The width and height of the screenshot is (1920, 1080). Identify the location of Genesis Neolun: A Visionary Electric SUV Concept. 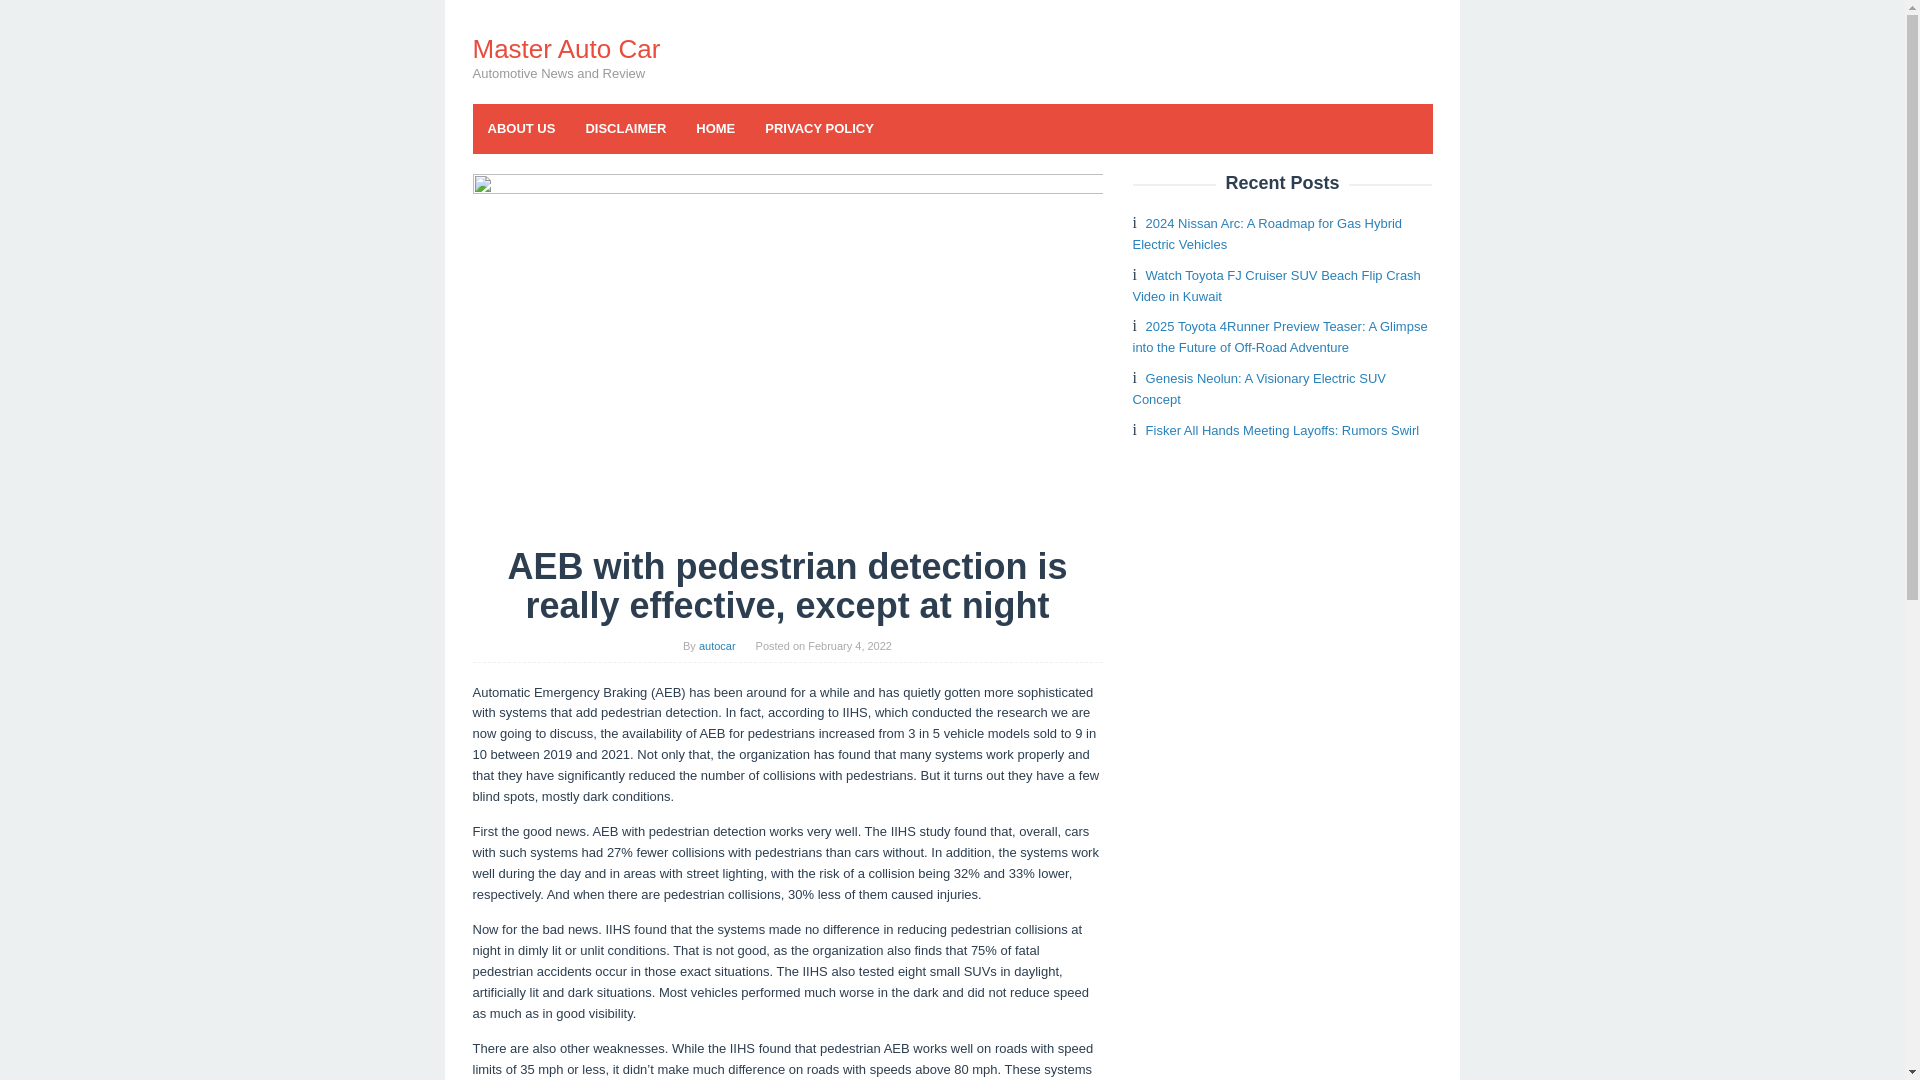
(1258, 389).